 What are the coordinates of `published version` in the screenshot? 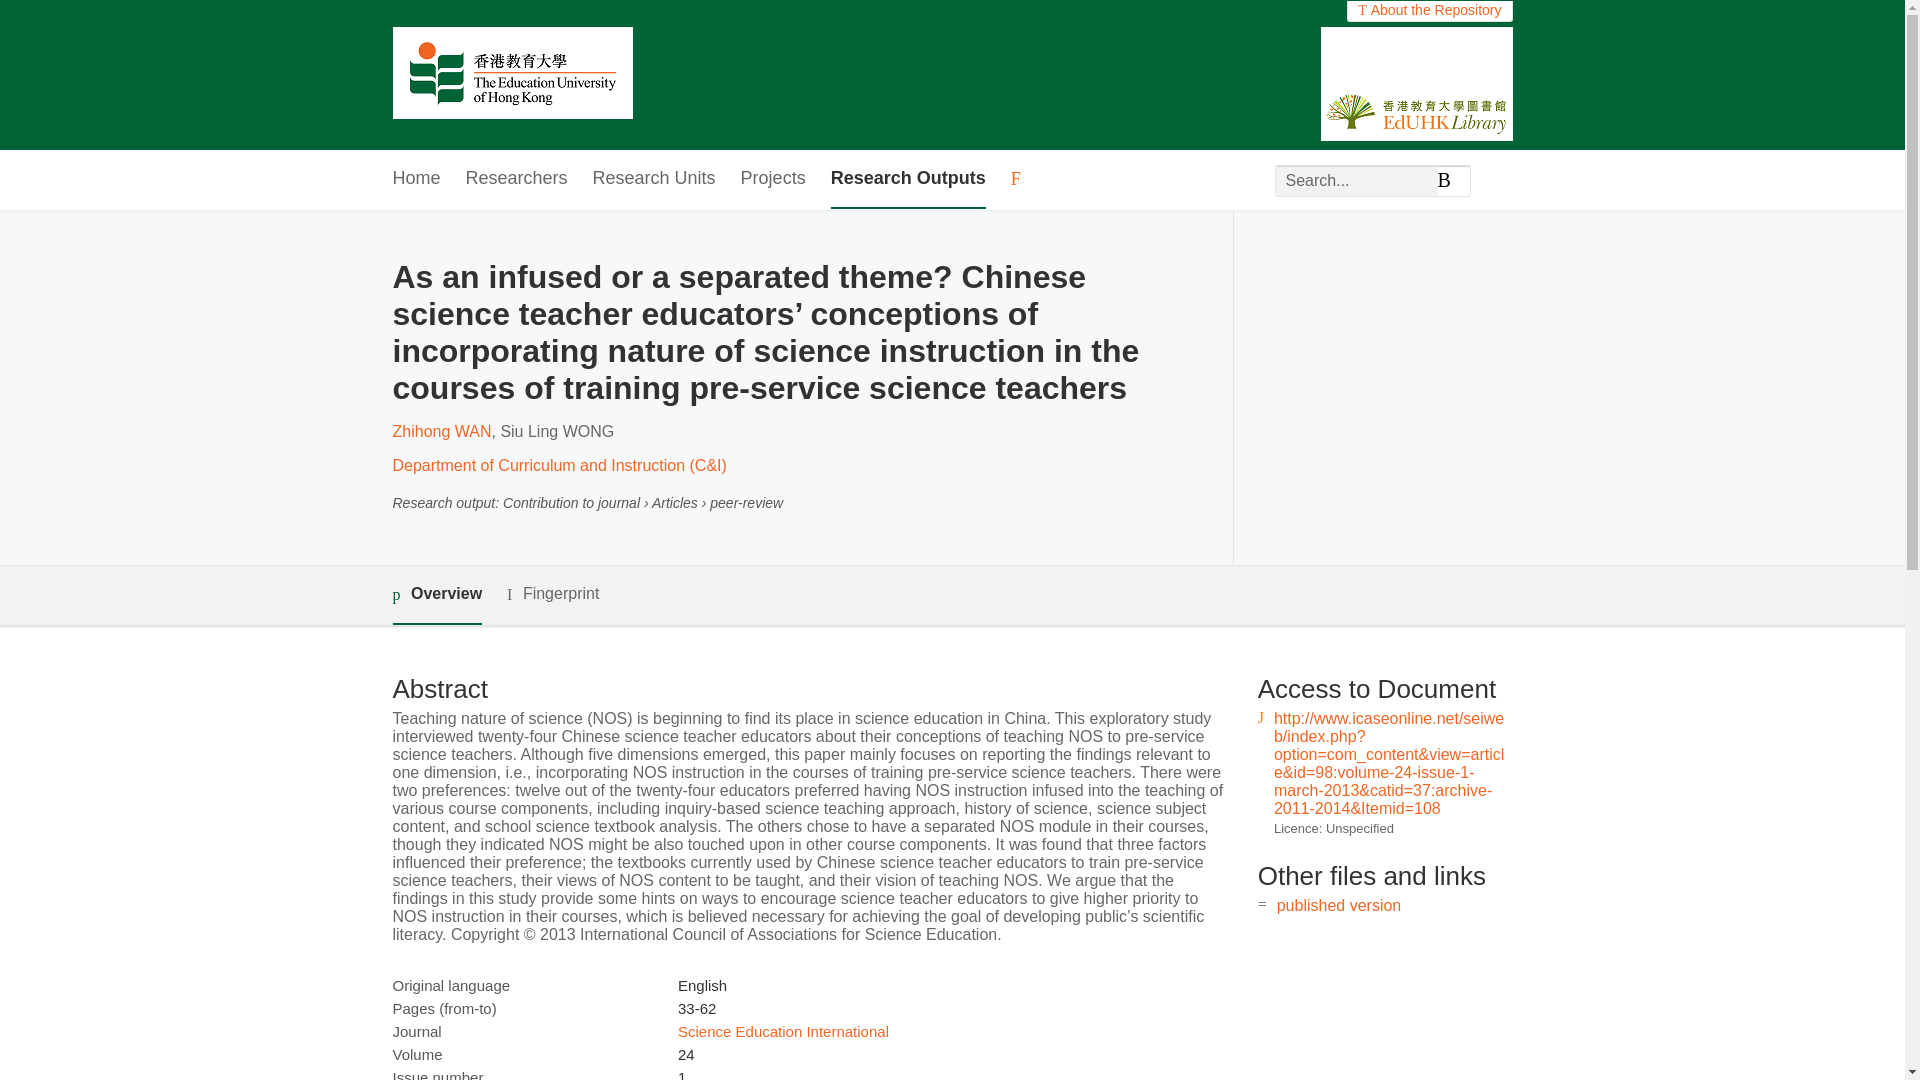 It's located at (1338, 905).